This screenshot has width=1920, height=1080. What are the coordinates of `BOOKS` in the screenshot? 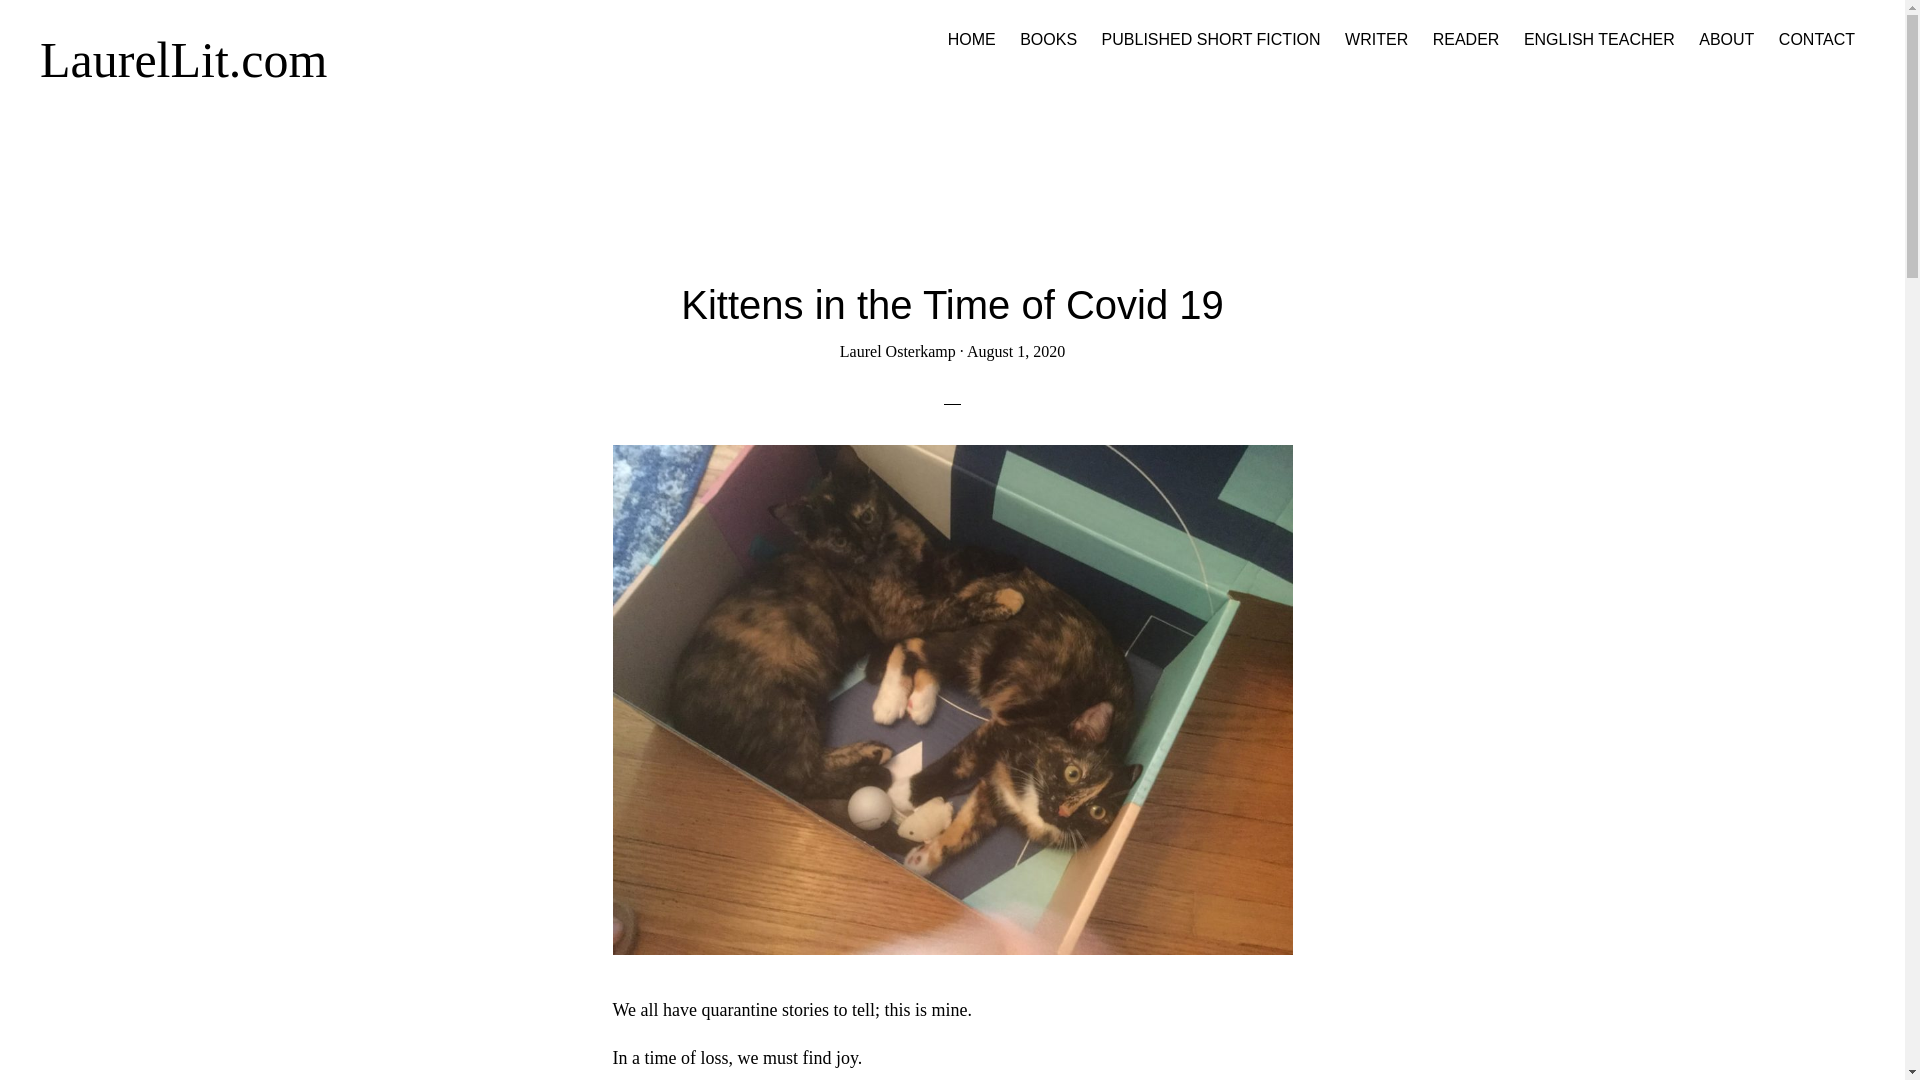 It's located at (1048, 40).